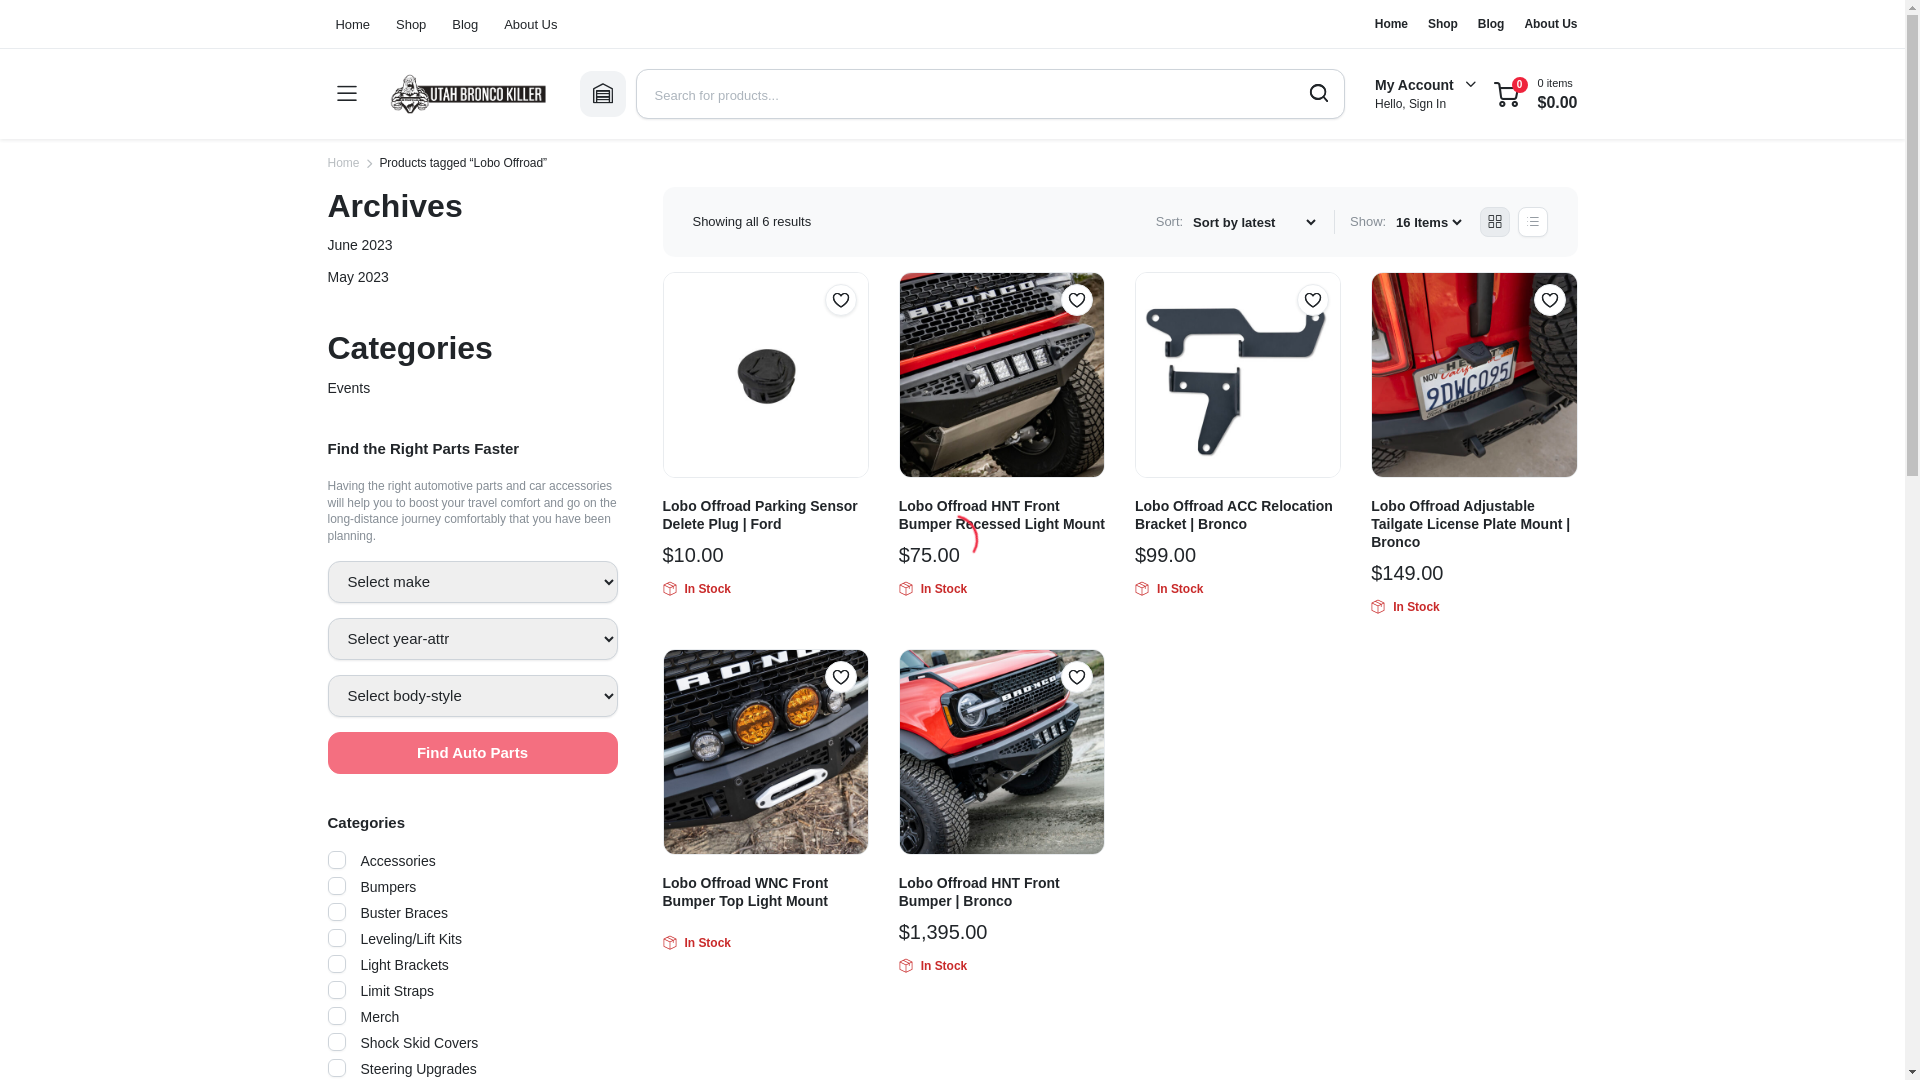 Image resolution: width=1920 pixels, height=1080 pixels. What do you see at coordinates (356, 24) in the screenshot?
I see `Home` at bounding box center [356, 24].